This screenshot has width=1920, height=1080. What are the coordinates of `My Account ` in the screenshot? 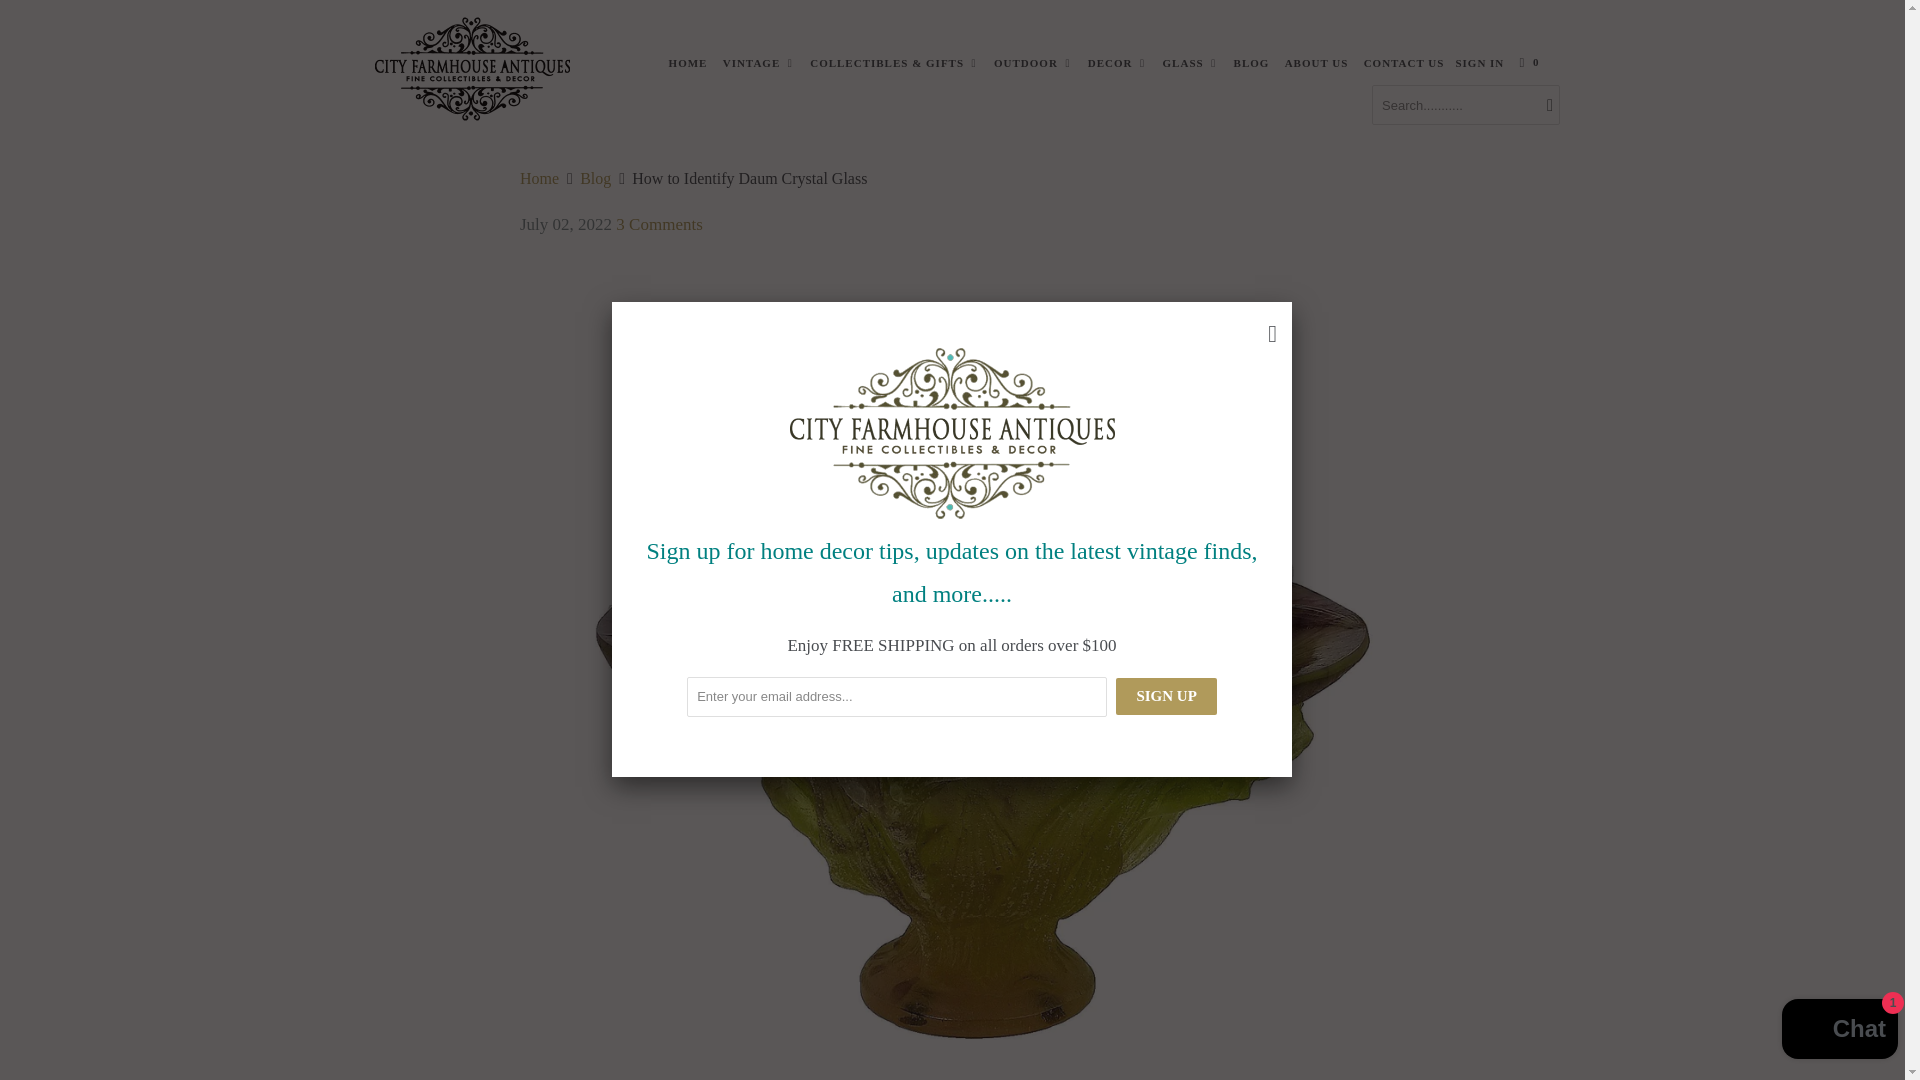 It's located at (1479, 50).